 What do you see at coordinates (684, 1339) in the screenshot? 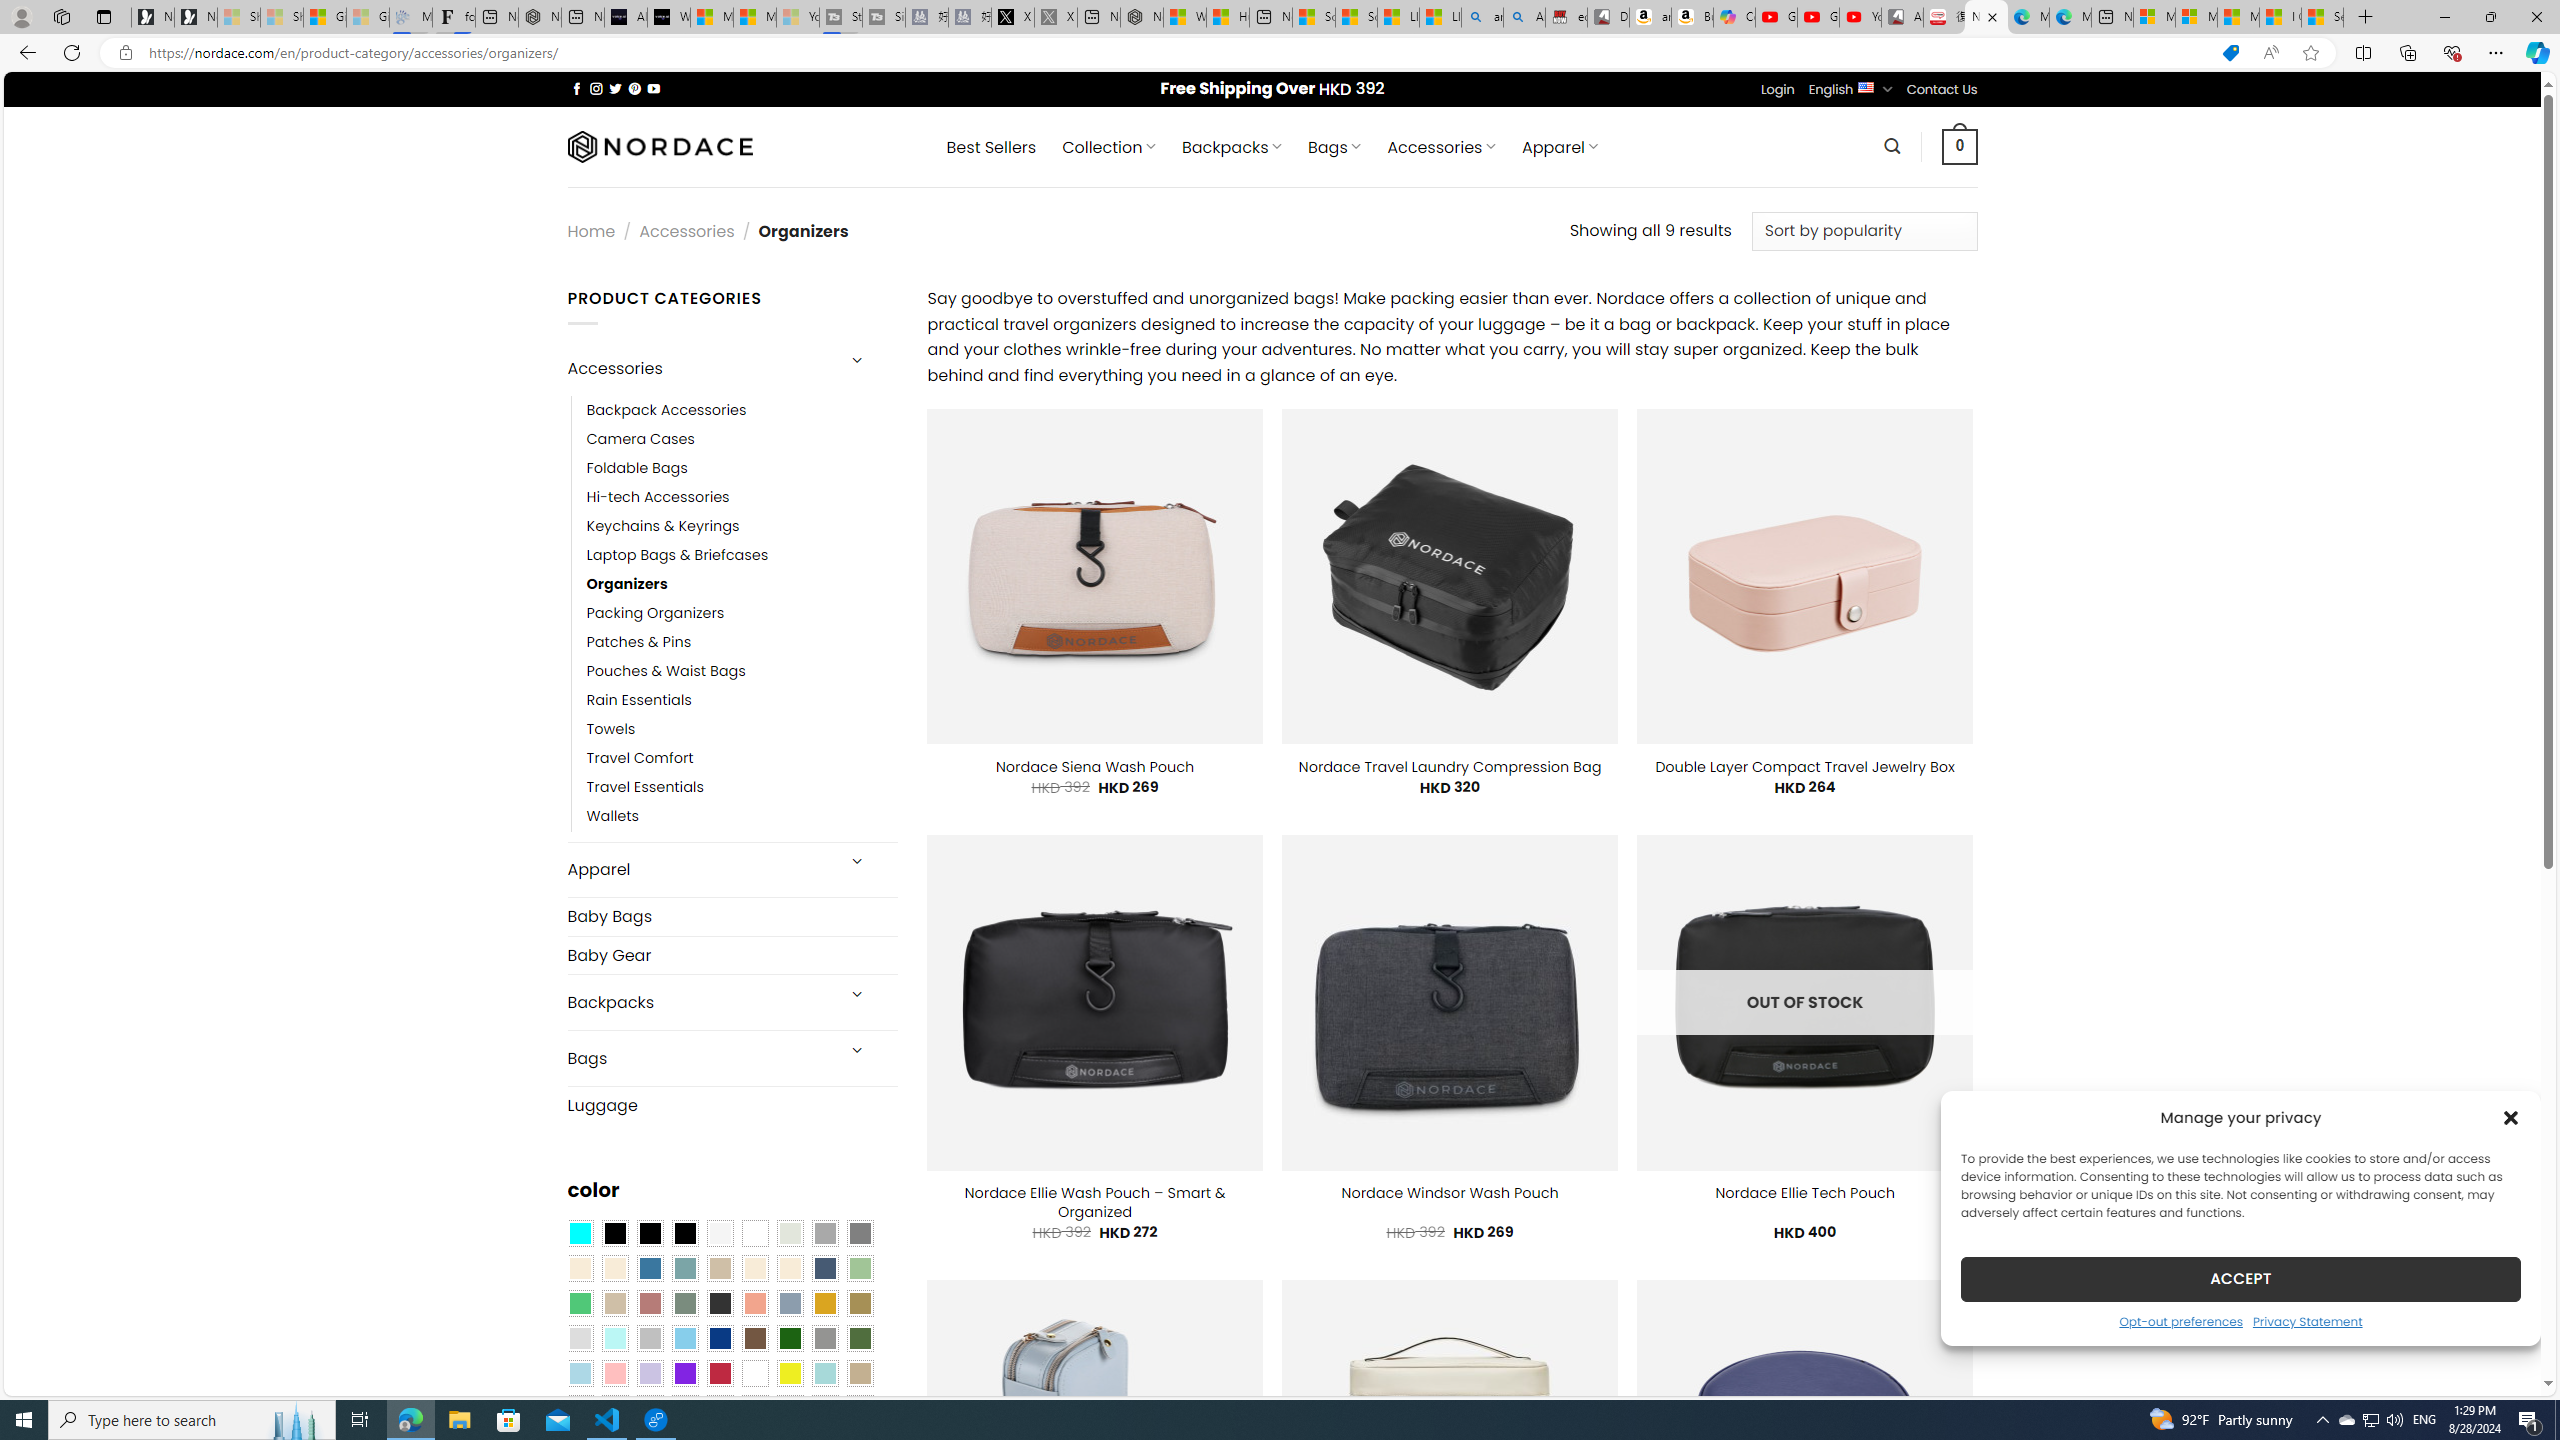
I see `Sky Blue` at bounding box center [684, 1339].